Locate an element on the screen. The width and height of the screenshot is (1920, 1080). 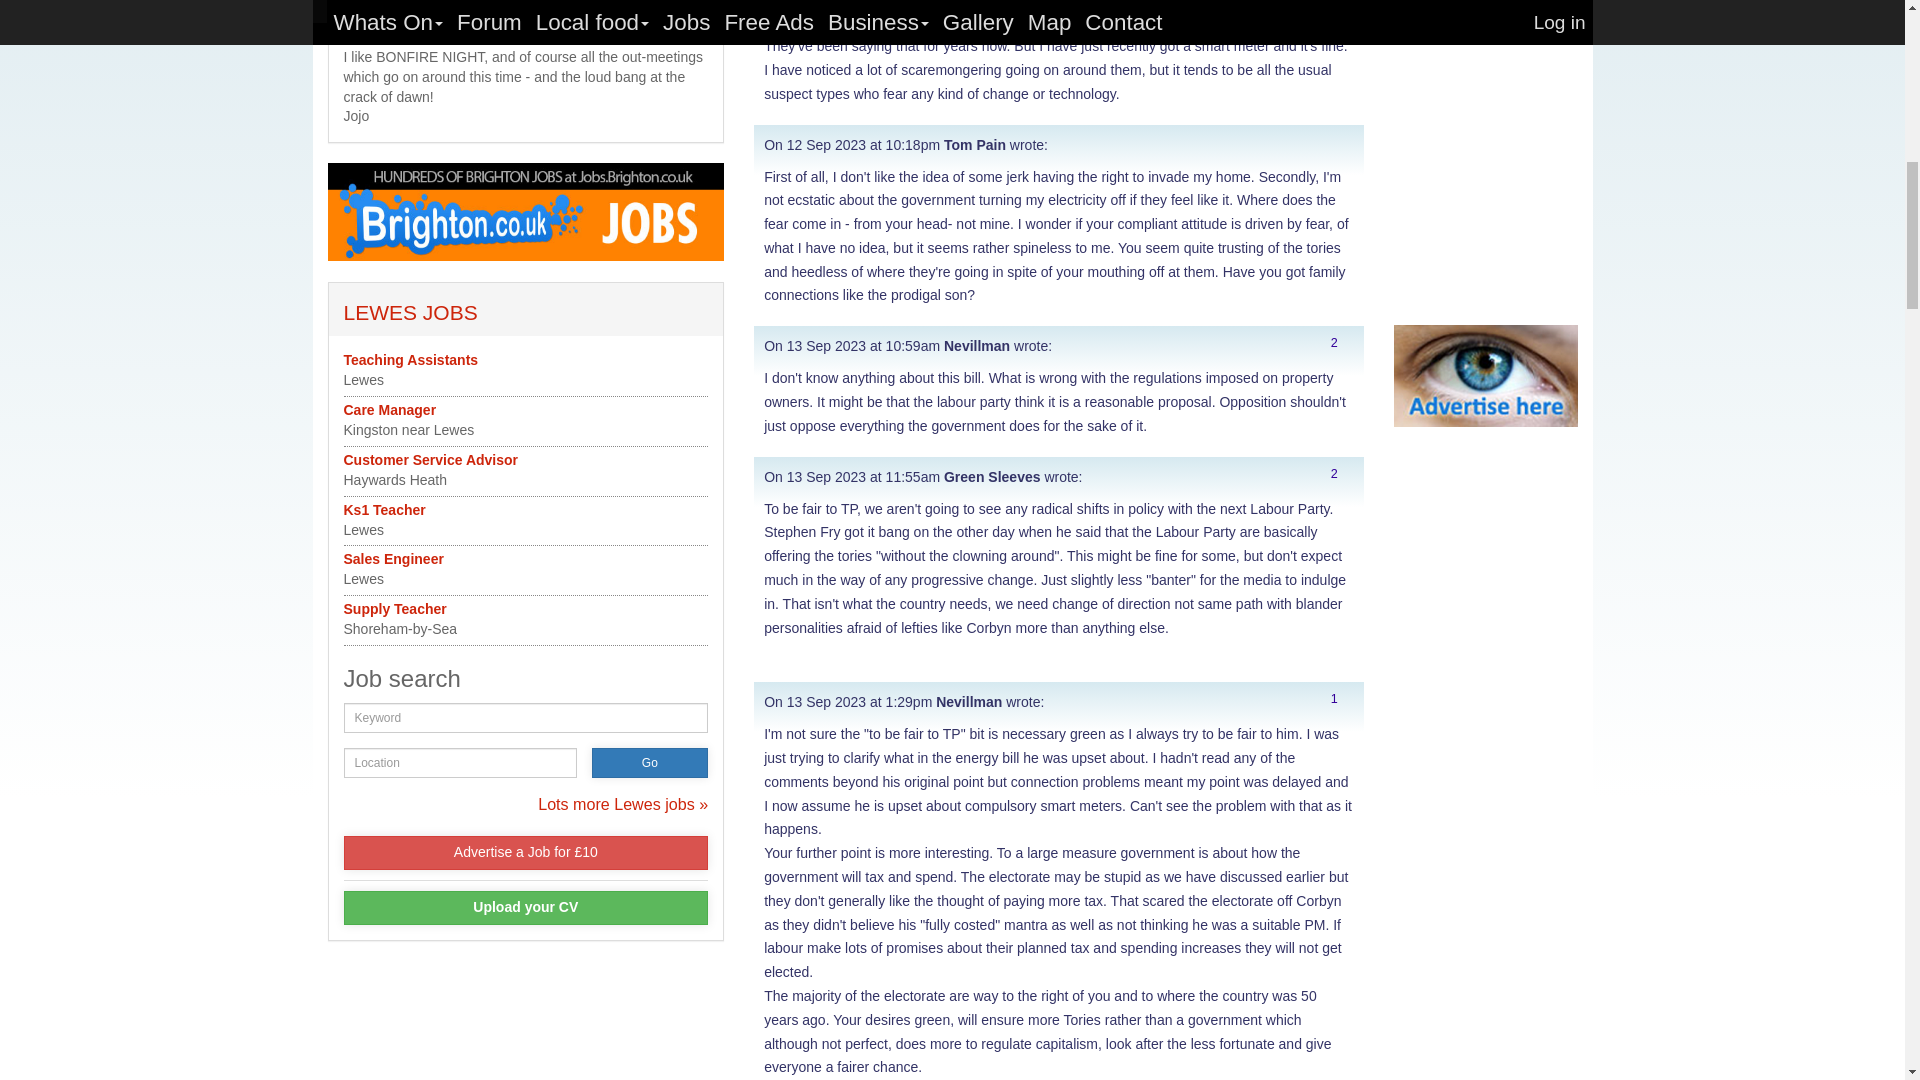
View details of this job is located at coordinates (390, 409).